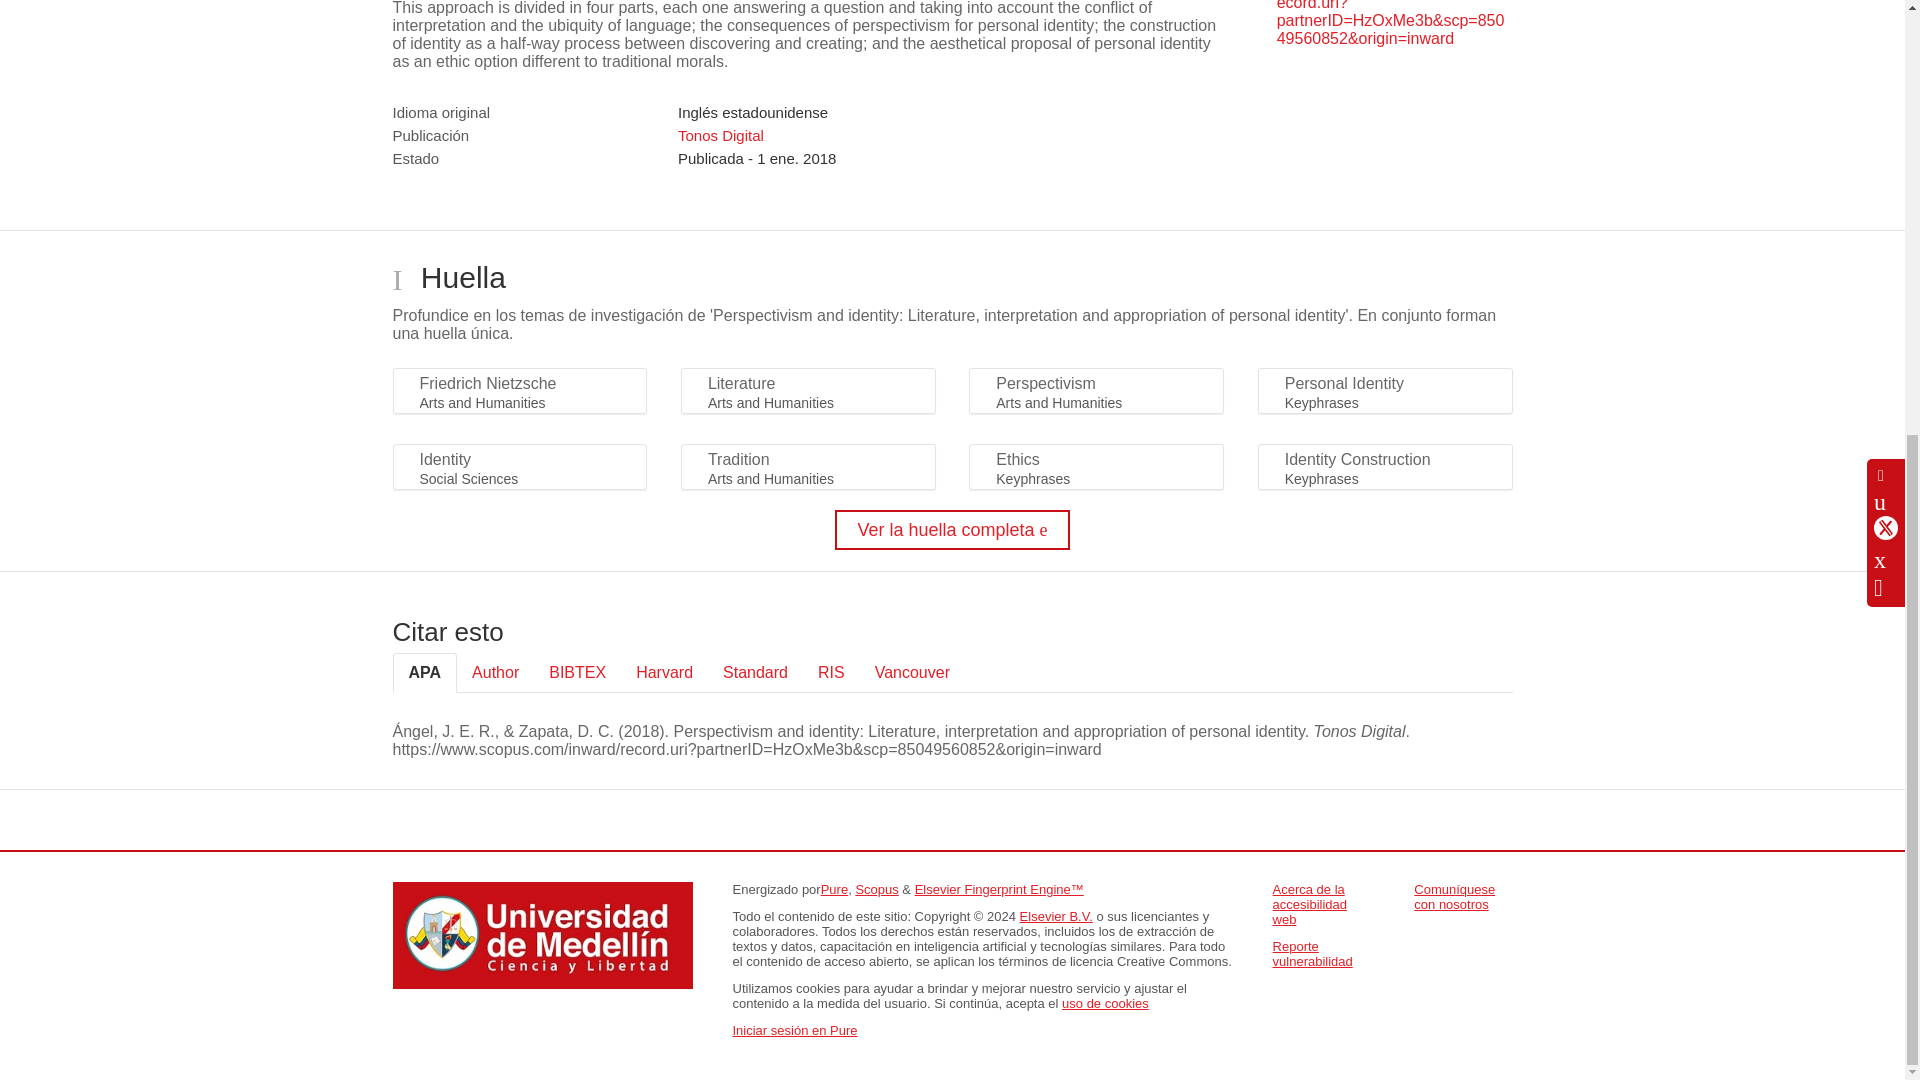  What do you see at coordinates (720, 135) in the screenshot?
I see `Tonos Digital` at bounding box center [720, 135].